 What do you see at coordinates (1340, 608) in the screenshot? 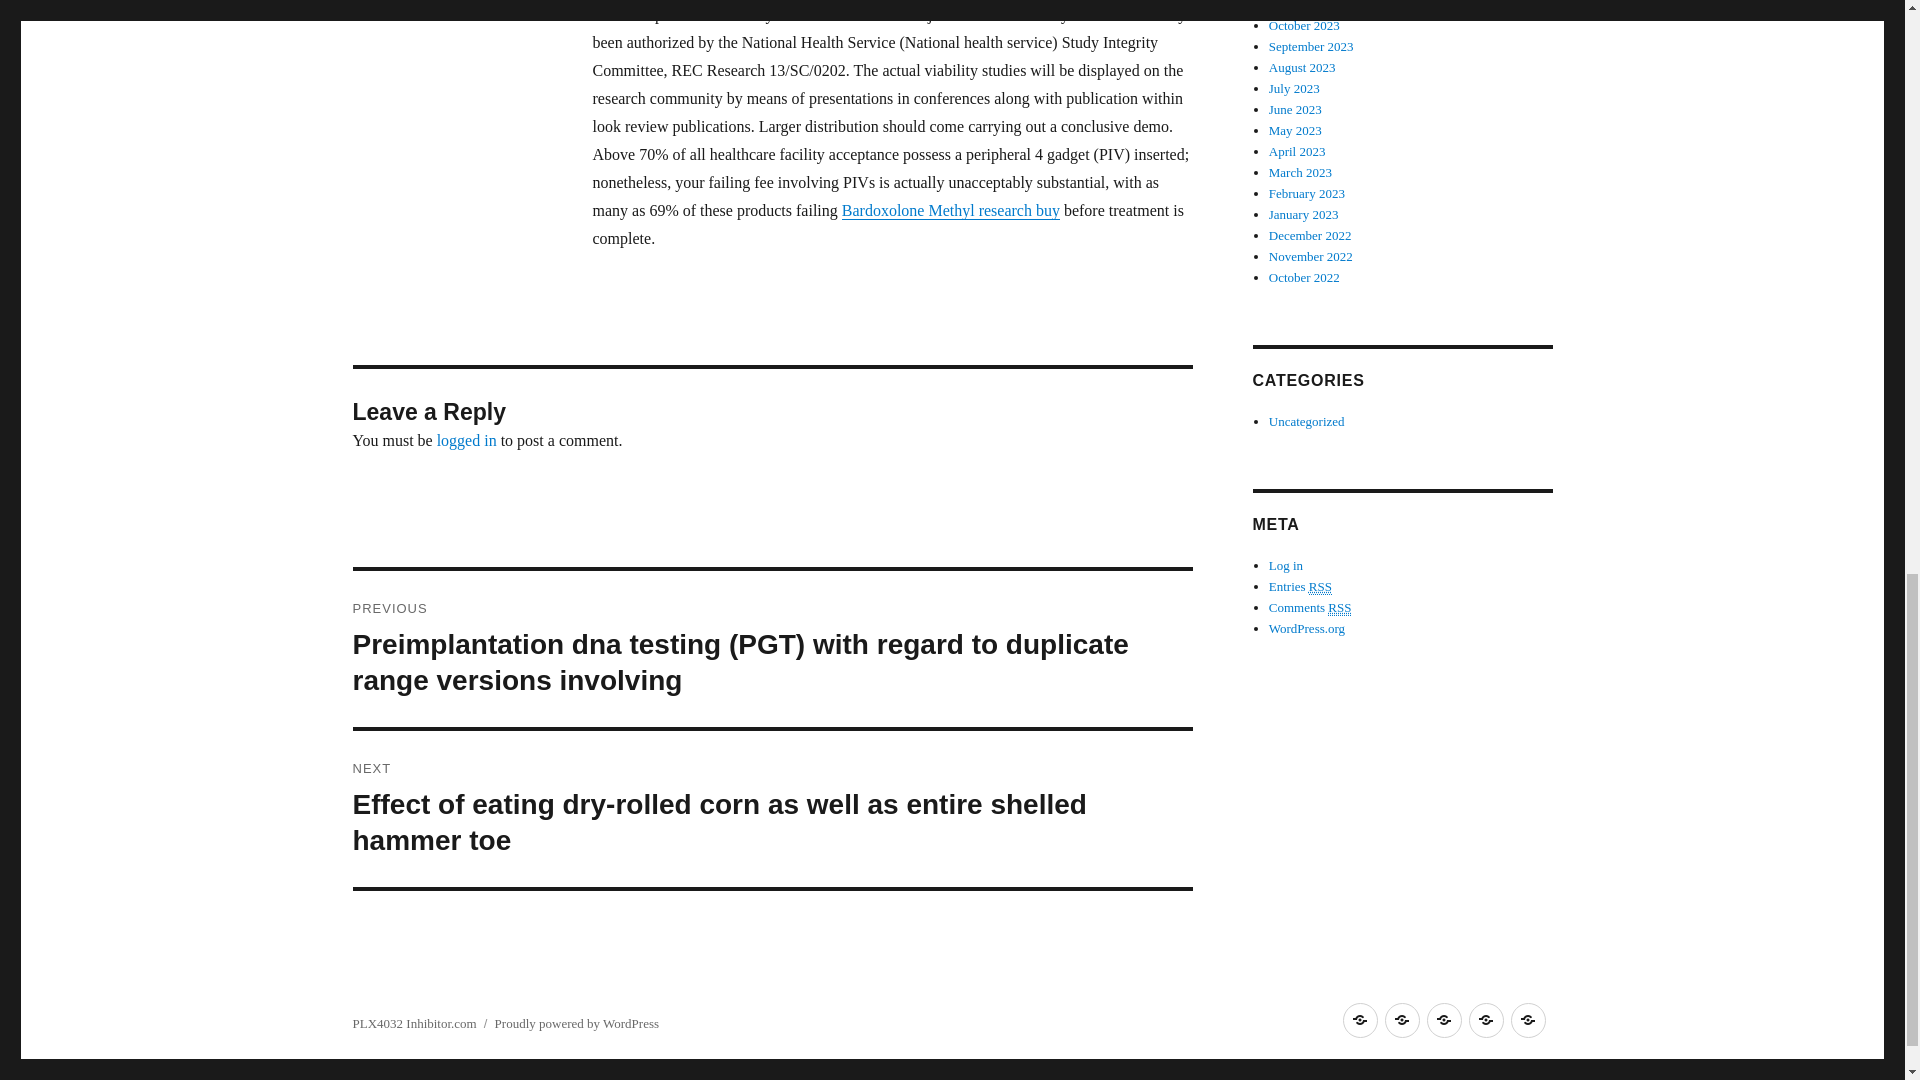
I see `Really Simple Syndication` at bounding box center [1340, 608].